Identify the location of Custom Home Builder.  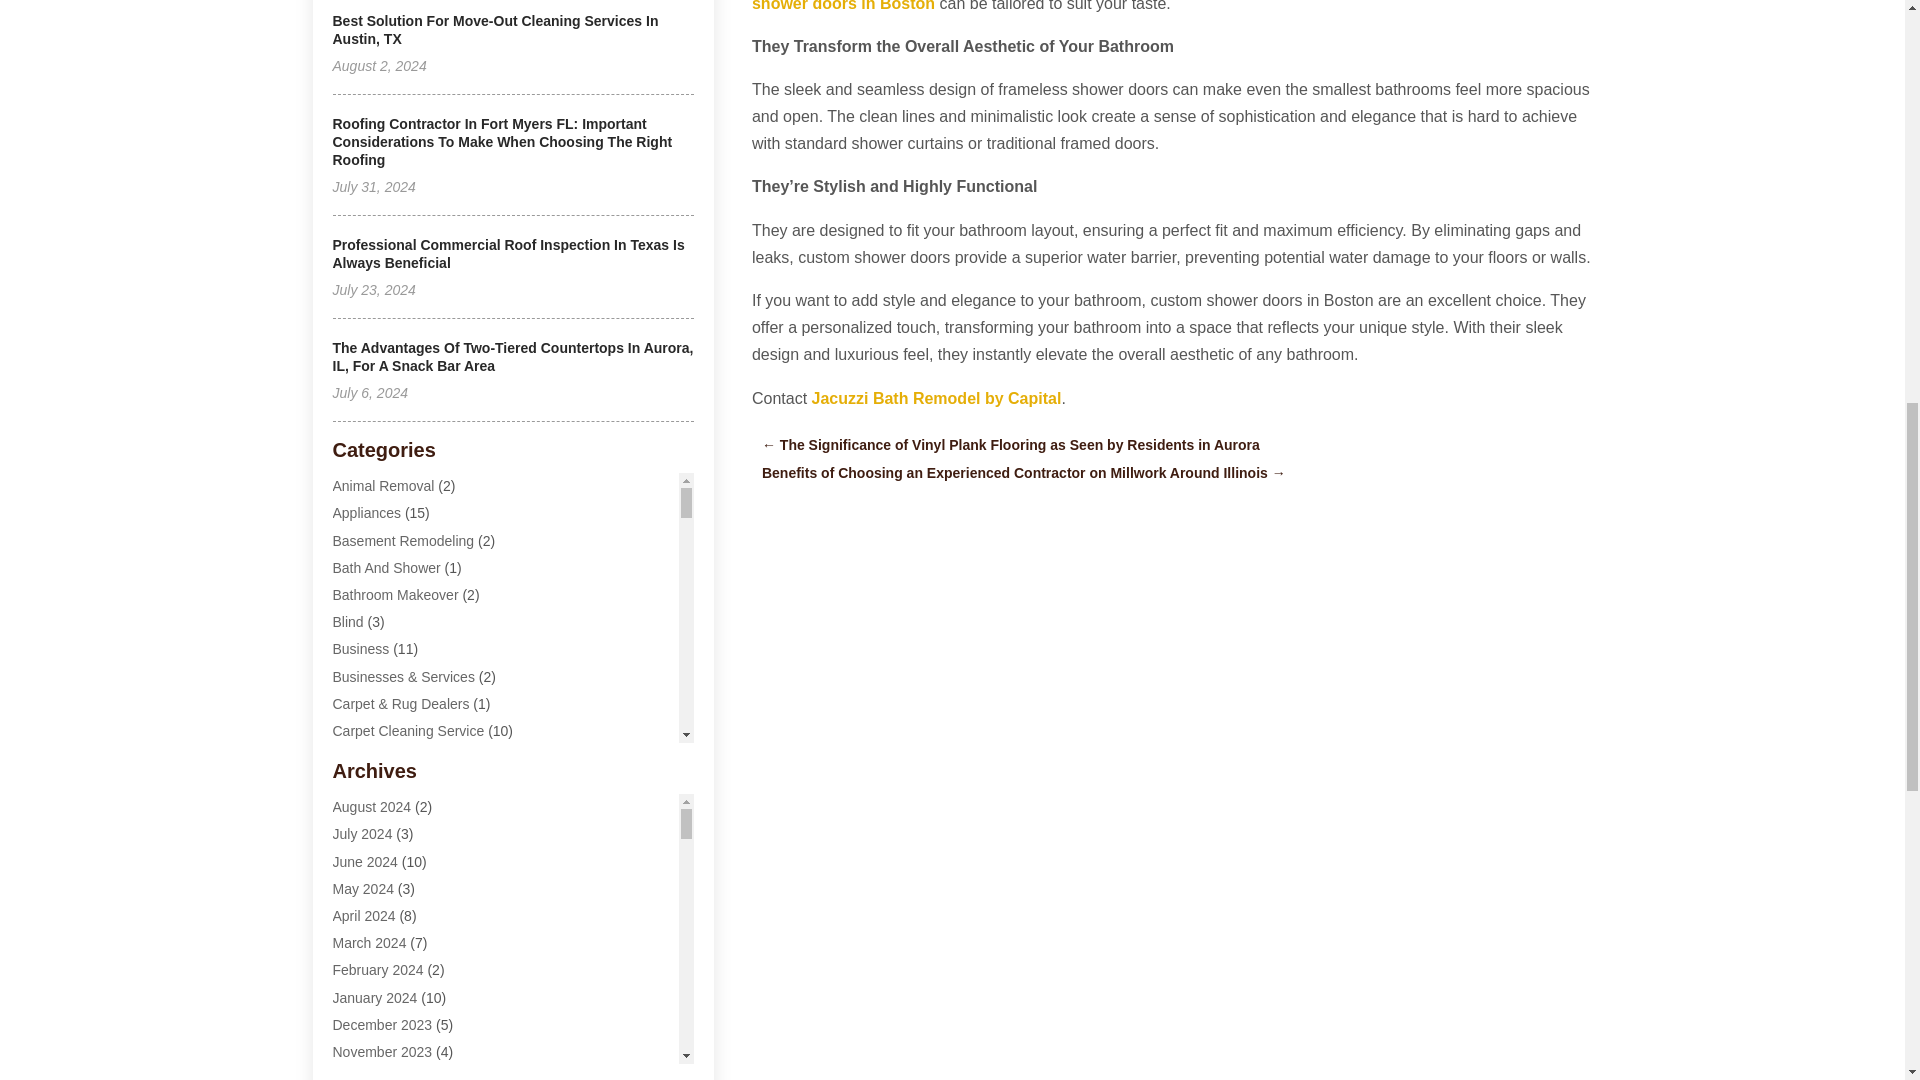
(400, 975).